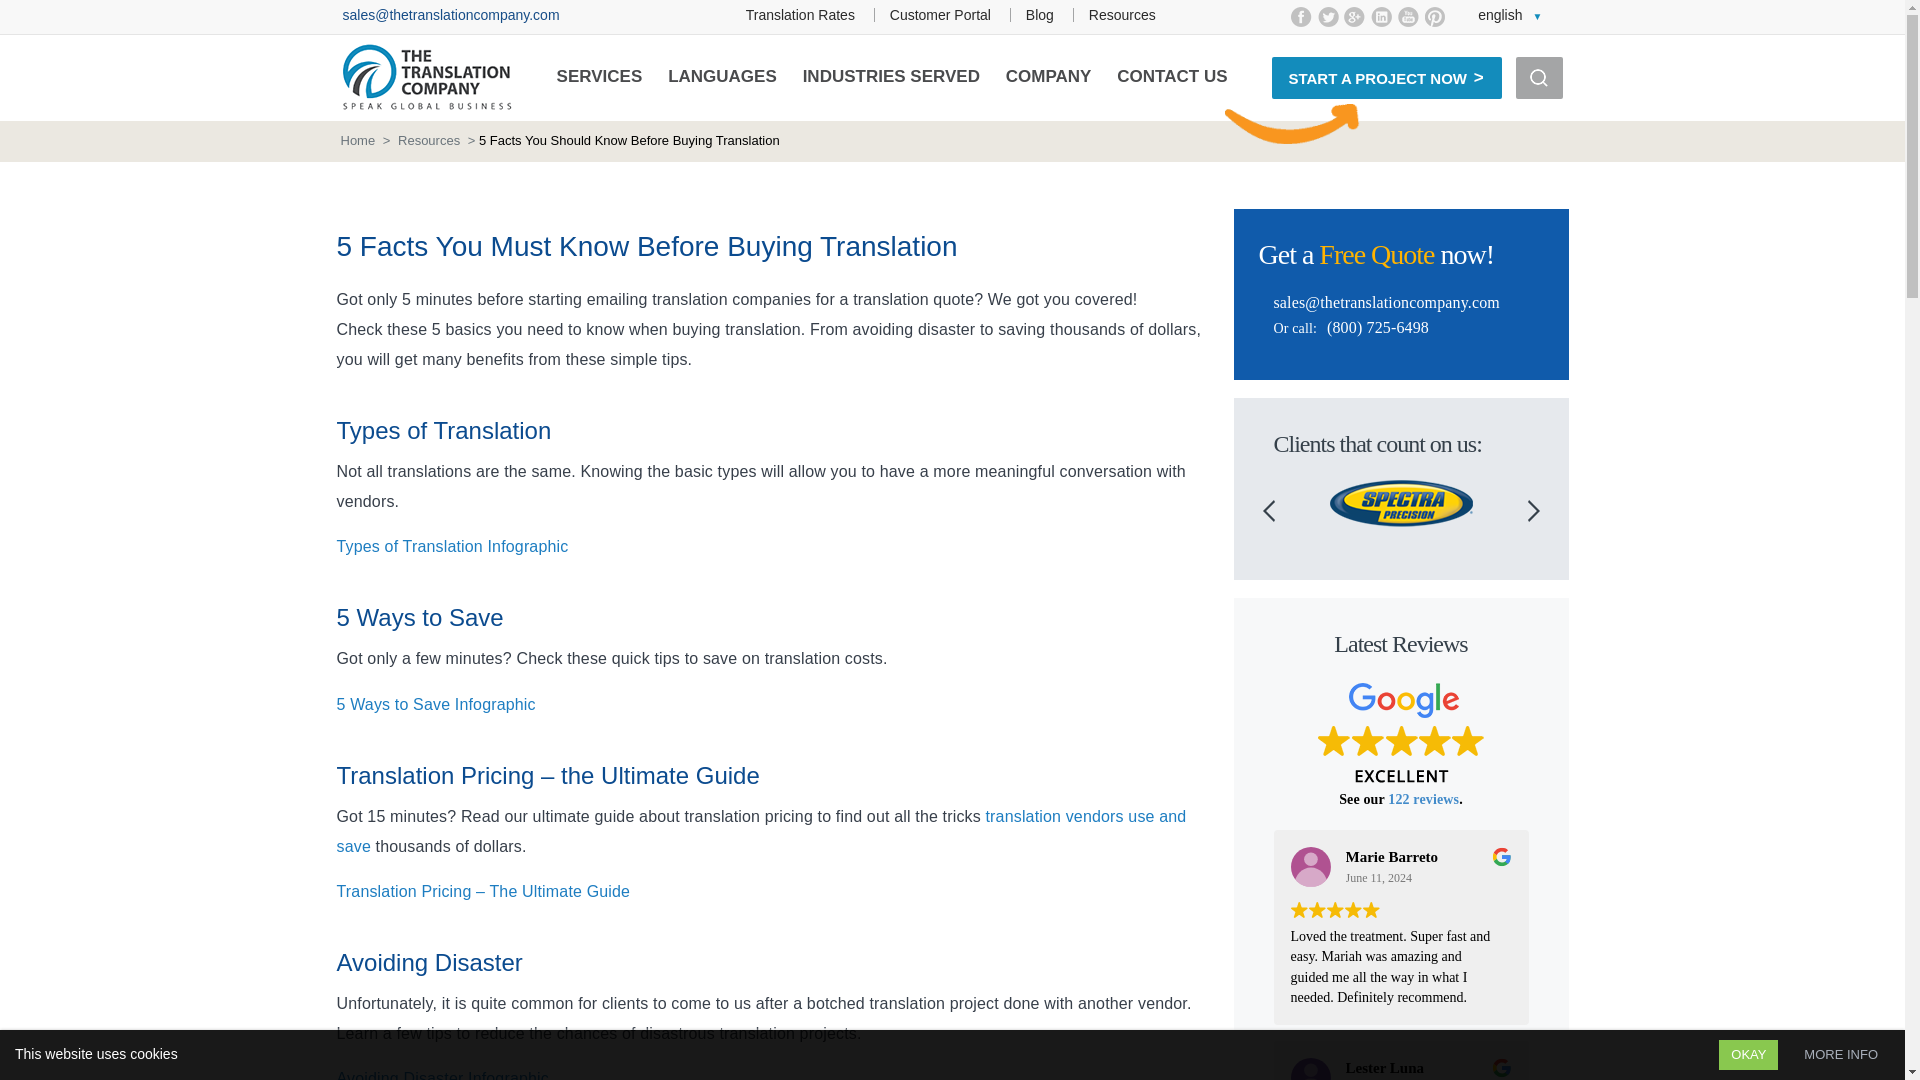 This screenshot has height=1080, width=1920. Describe the element at coordinates (940, 14) in the screenshot. I see `Customer Portal` at that location.